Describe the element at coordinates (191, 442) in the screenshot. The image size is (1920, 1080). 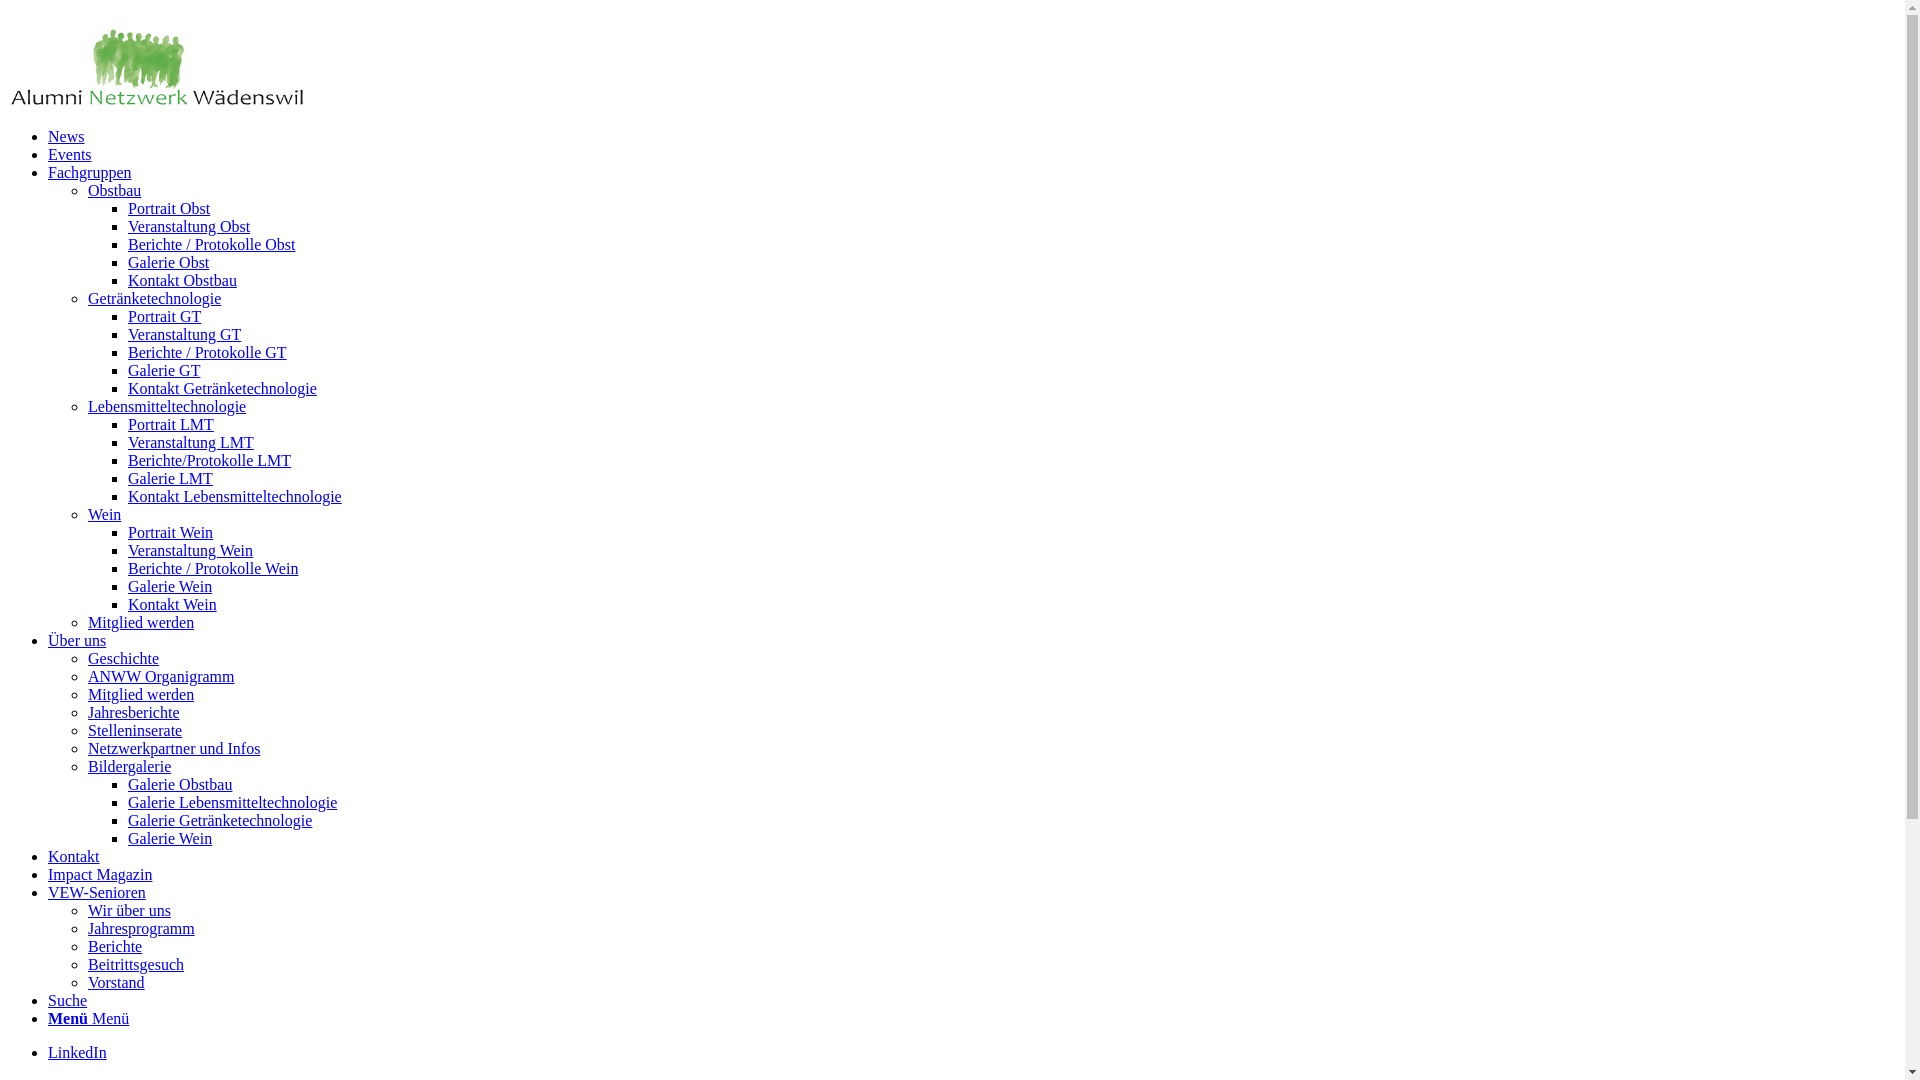
I see `Veranstaltung LMT` at that location.